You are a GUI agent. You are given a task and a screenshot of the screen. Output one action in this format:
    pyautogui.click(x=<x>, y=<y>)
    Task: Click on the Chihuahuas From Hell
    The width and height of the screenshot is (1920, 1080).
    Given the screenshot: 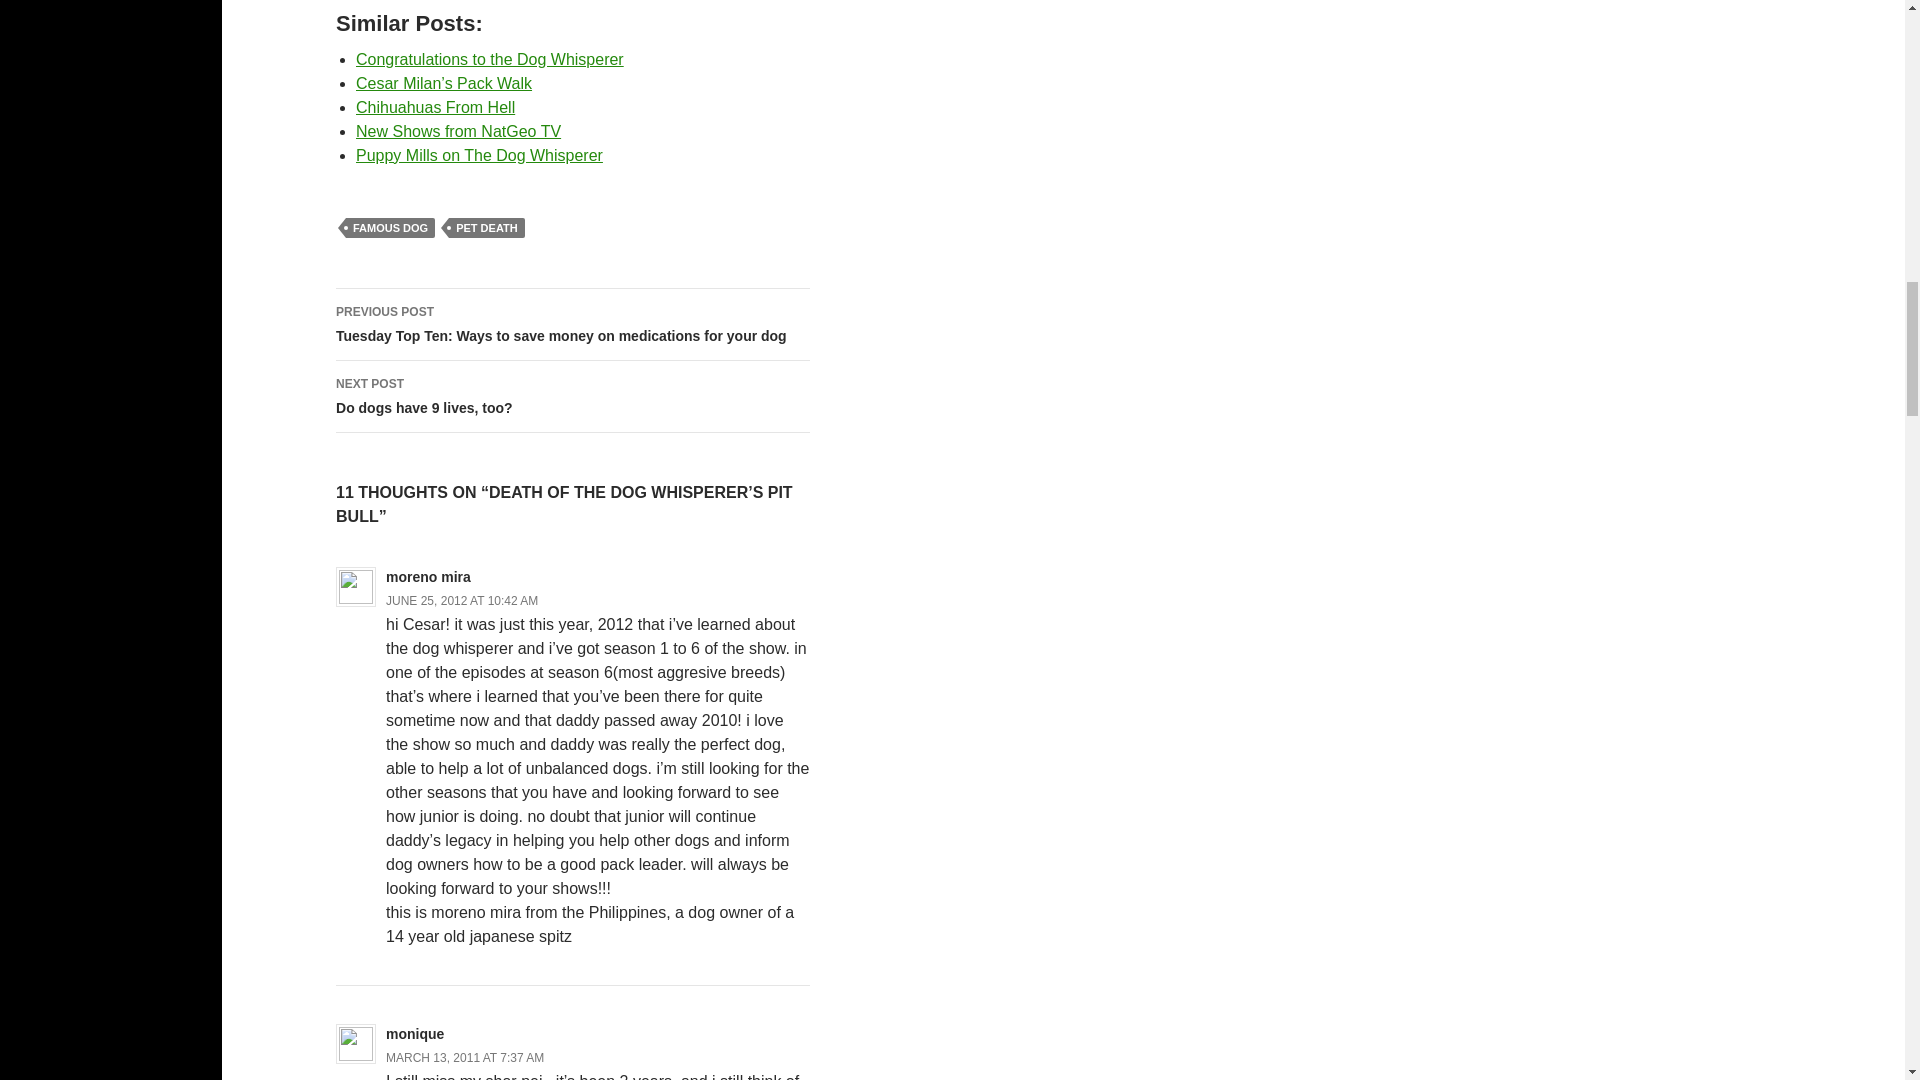 What is the action you would take?
    pyautogui.click(x=458, y=132)
    